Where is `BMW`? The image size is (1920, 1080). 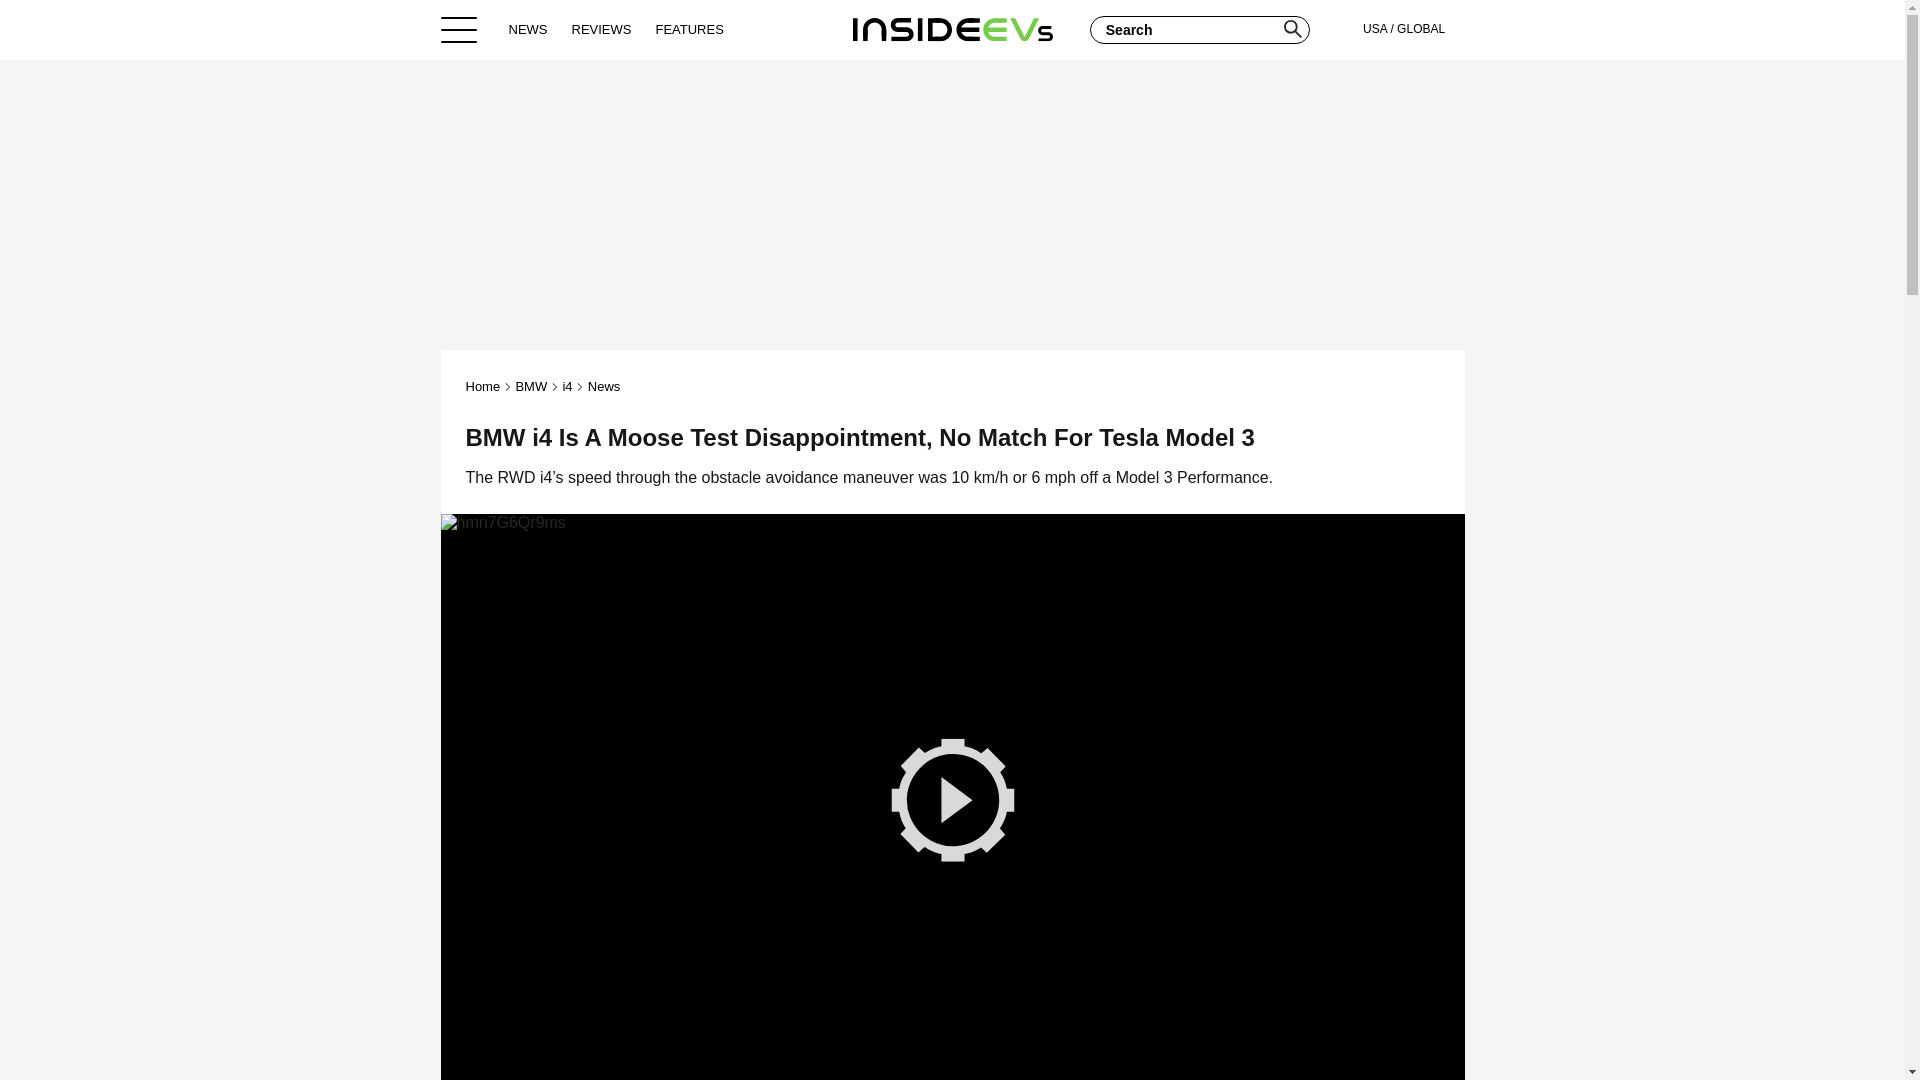
BMW is located at coordinates (530, 386).